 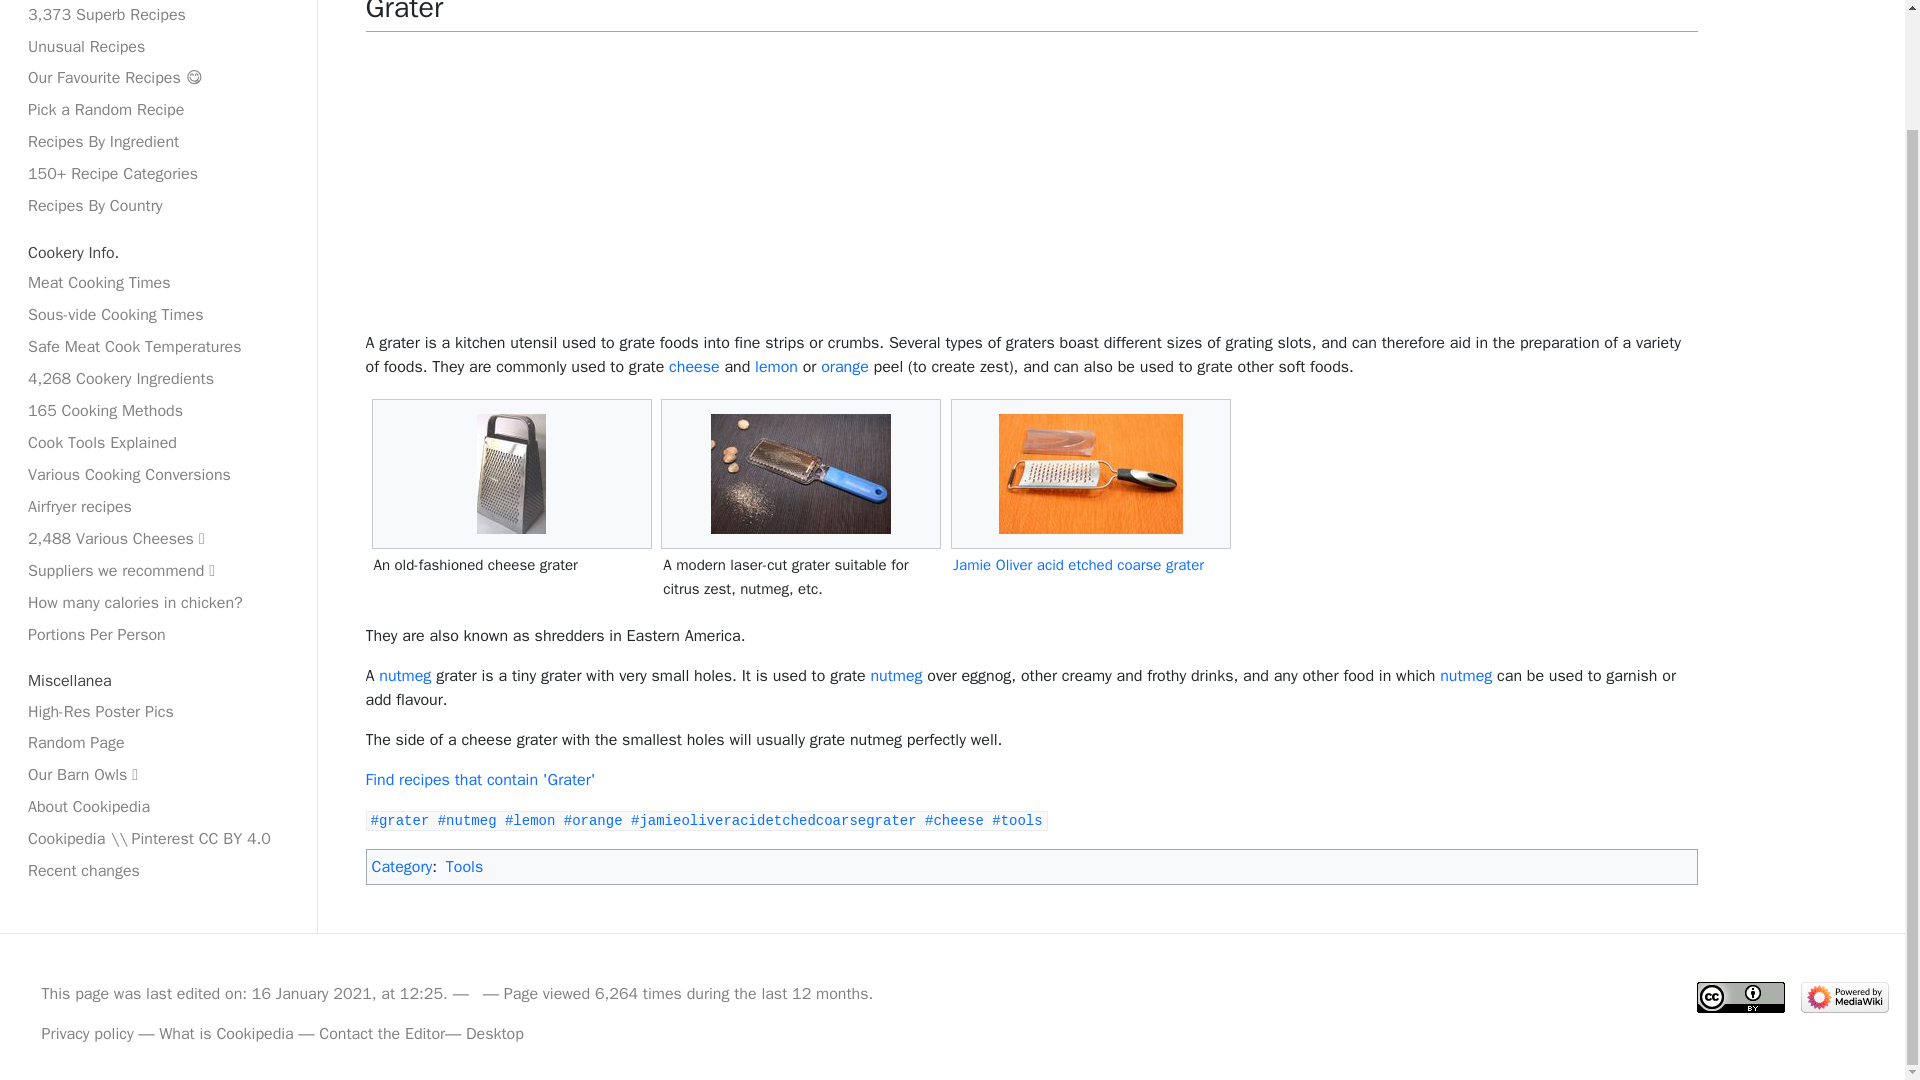 What do you see at coordinates (158, 110) in the screenshot?
I see `Pick a Random Recipe` at bounding box center [158, 110].